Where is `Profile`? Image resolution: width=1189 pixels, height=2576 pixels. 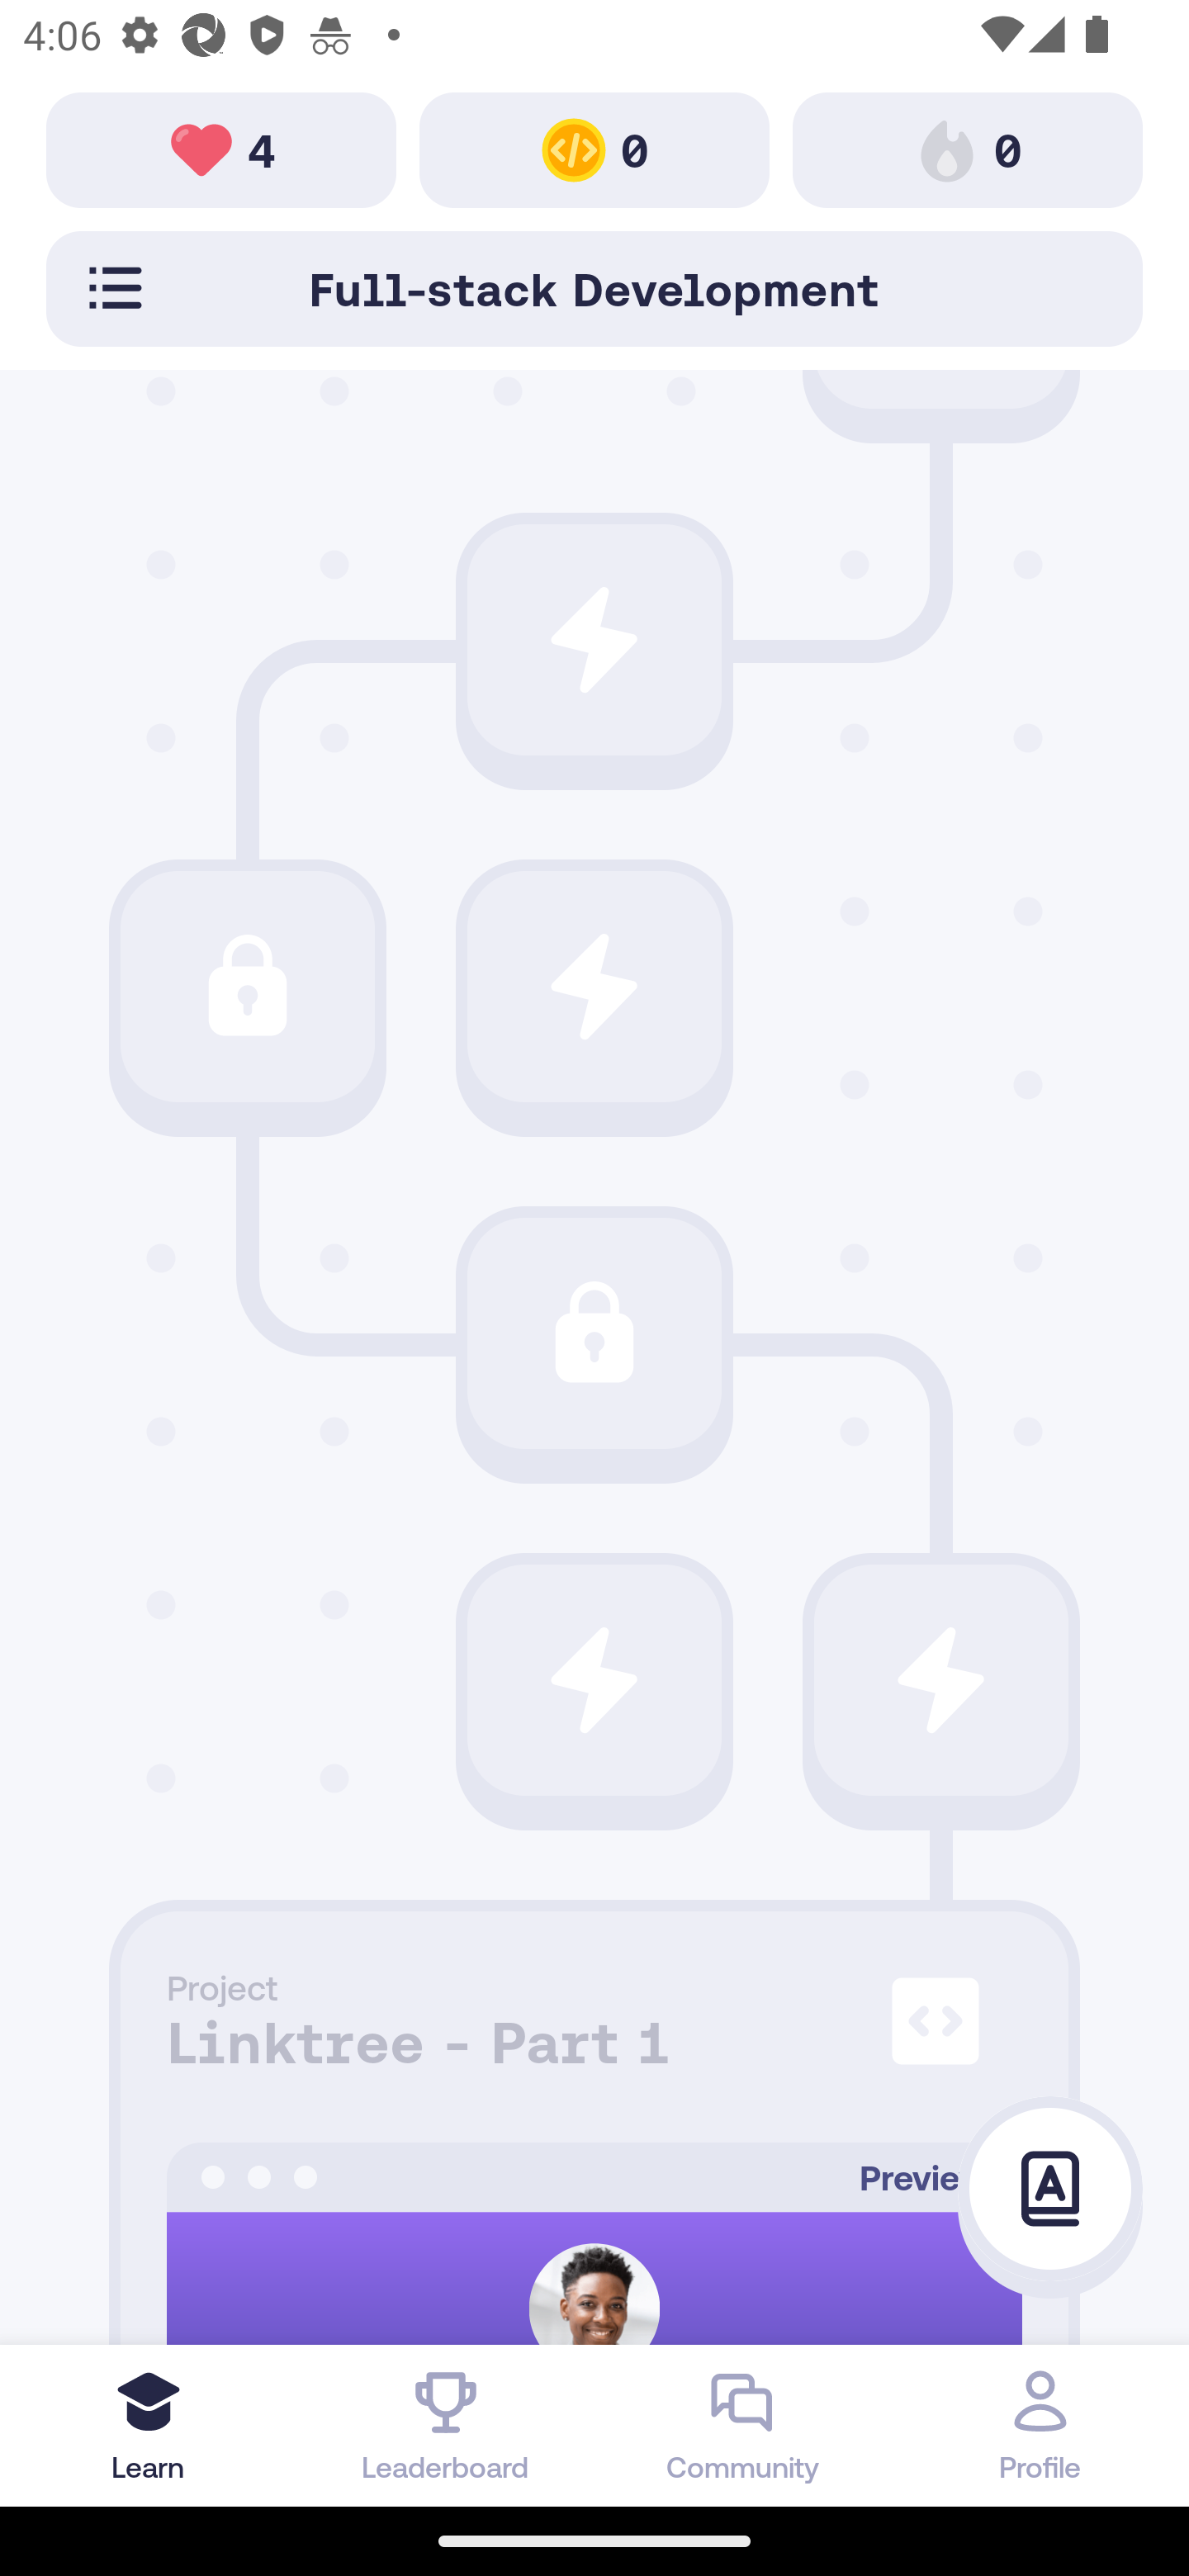 Profile is located at coordinates (1040, 2425).